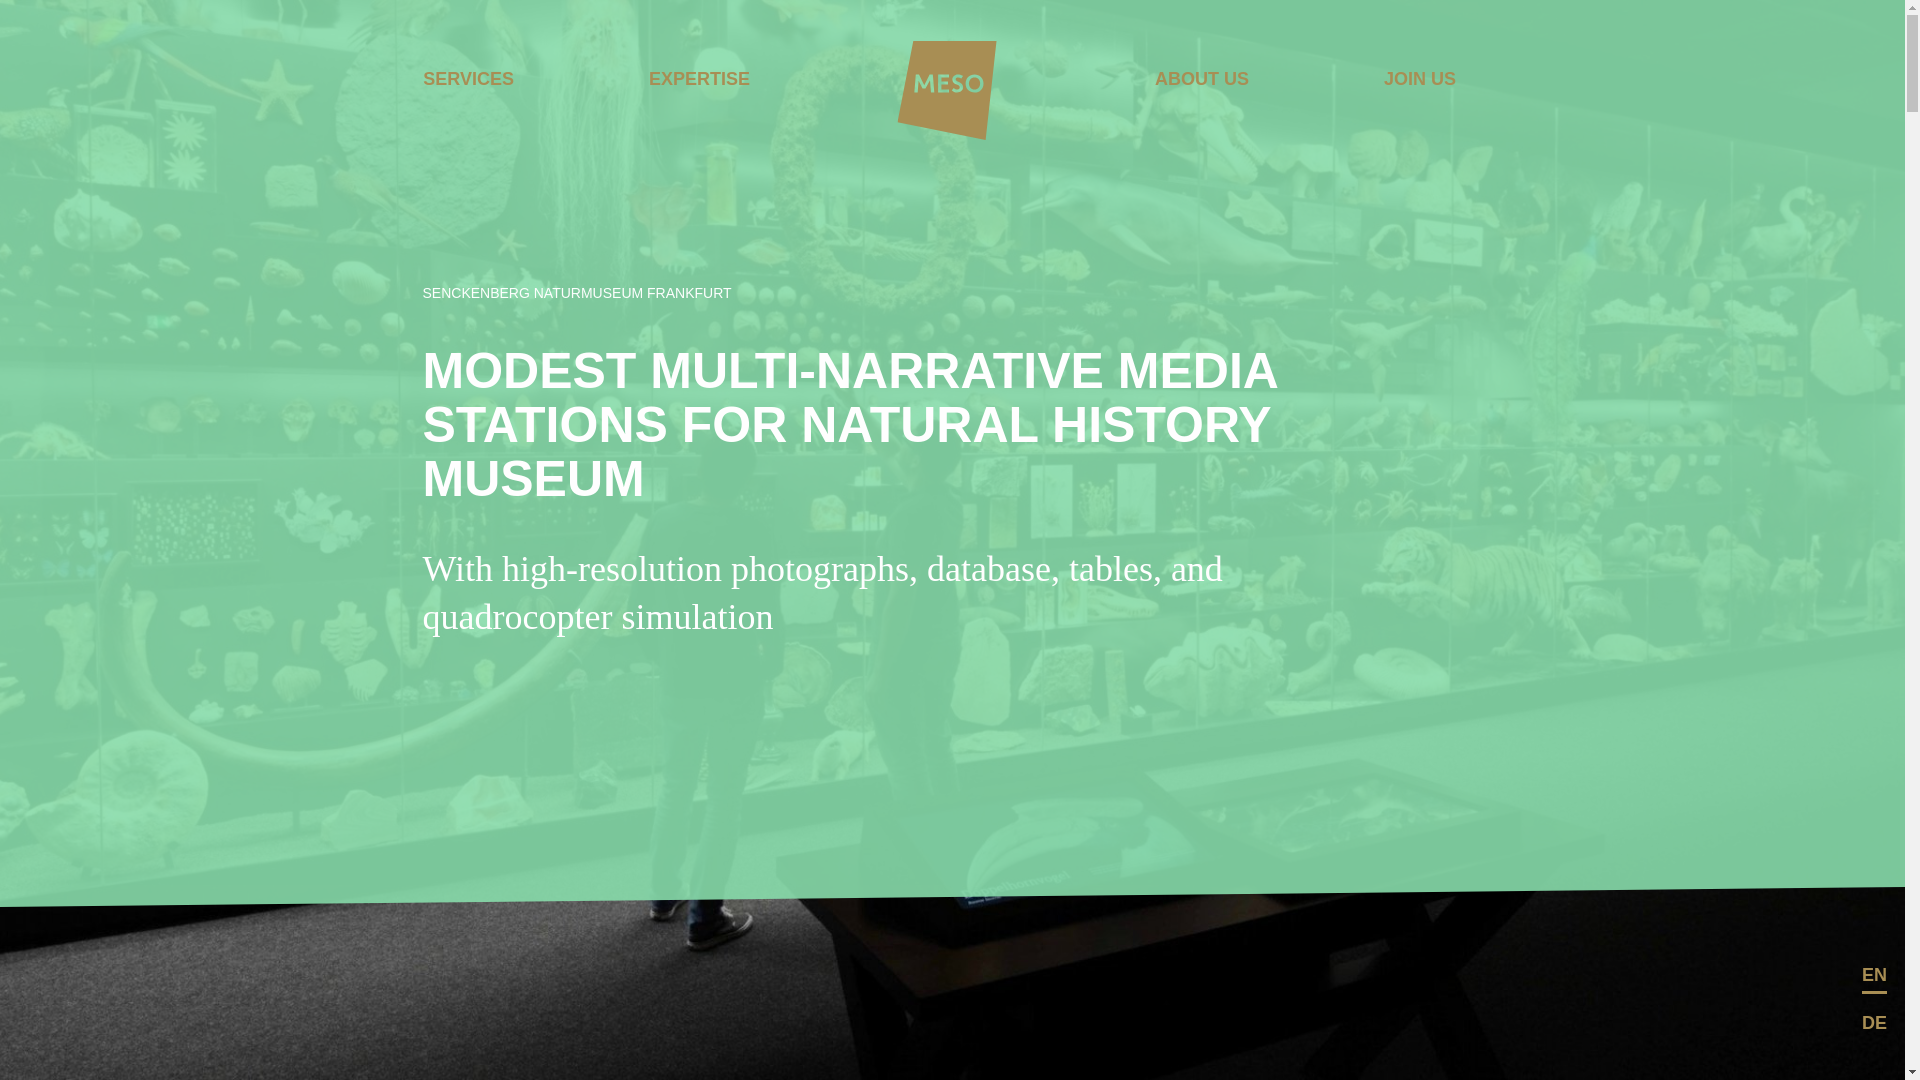  Describe the element at coordinates (699, 79) in the screenshot. I see `EXPERTISE` at that location.